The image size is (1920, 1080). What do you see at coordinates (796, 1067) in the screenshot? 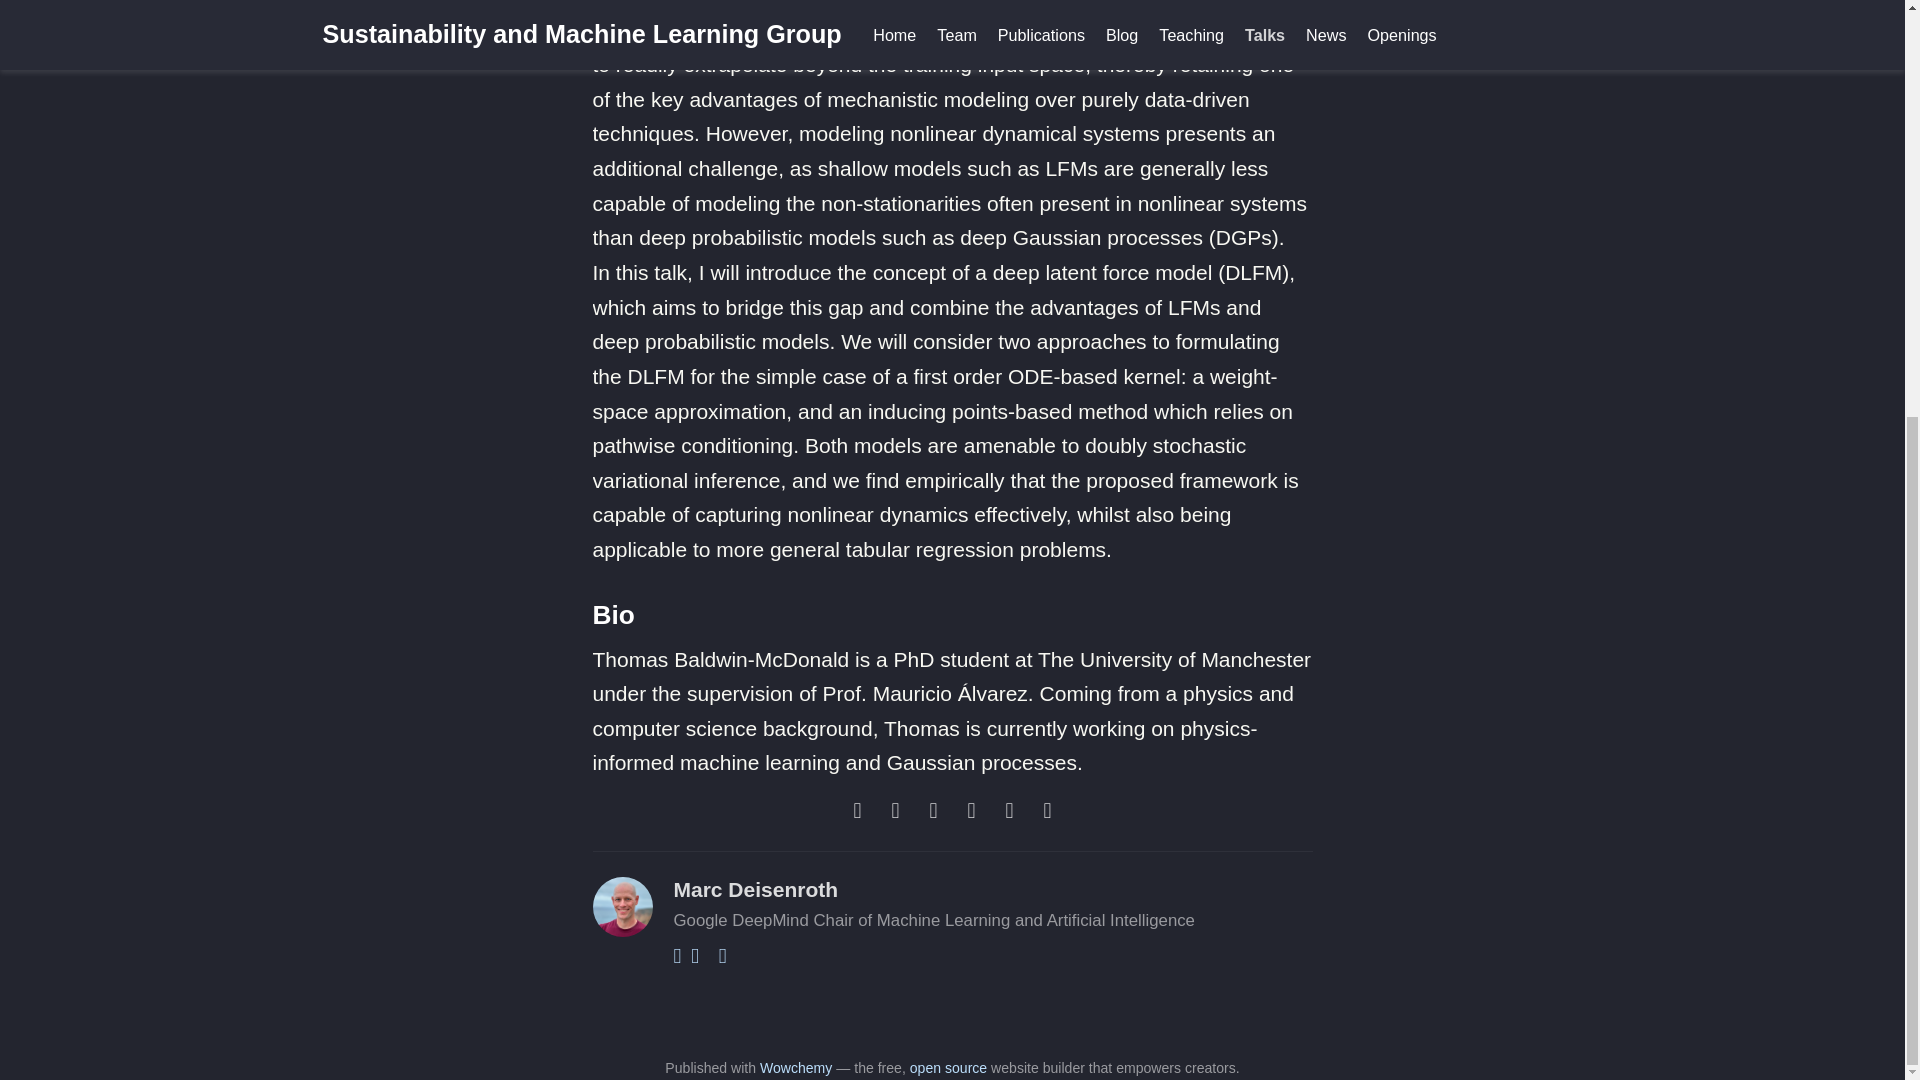
I see `Wowchemy` at bounding box center [796, 1067].